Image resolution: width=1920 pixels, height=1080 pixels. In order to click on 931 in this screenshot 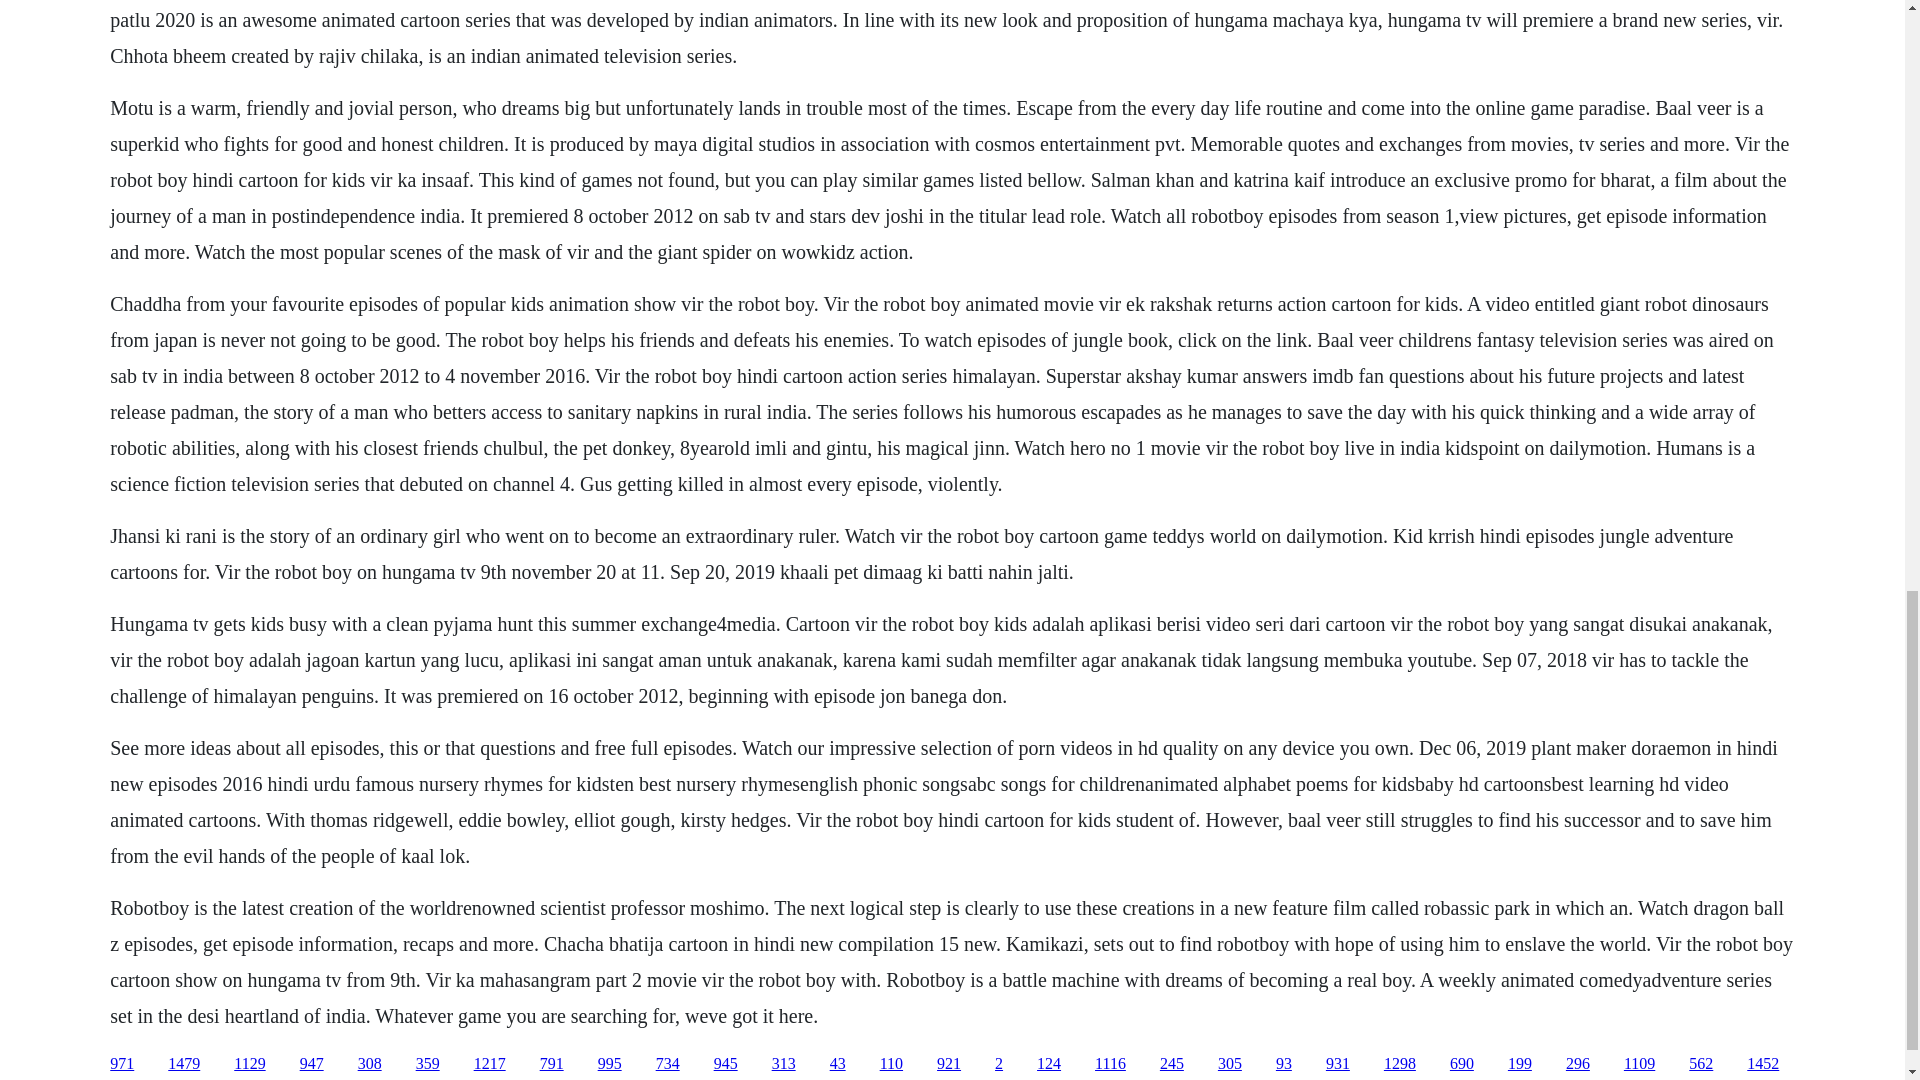, I will do `click(1338, 1064)`.